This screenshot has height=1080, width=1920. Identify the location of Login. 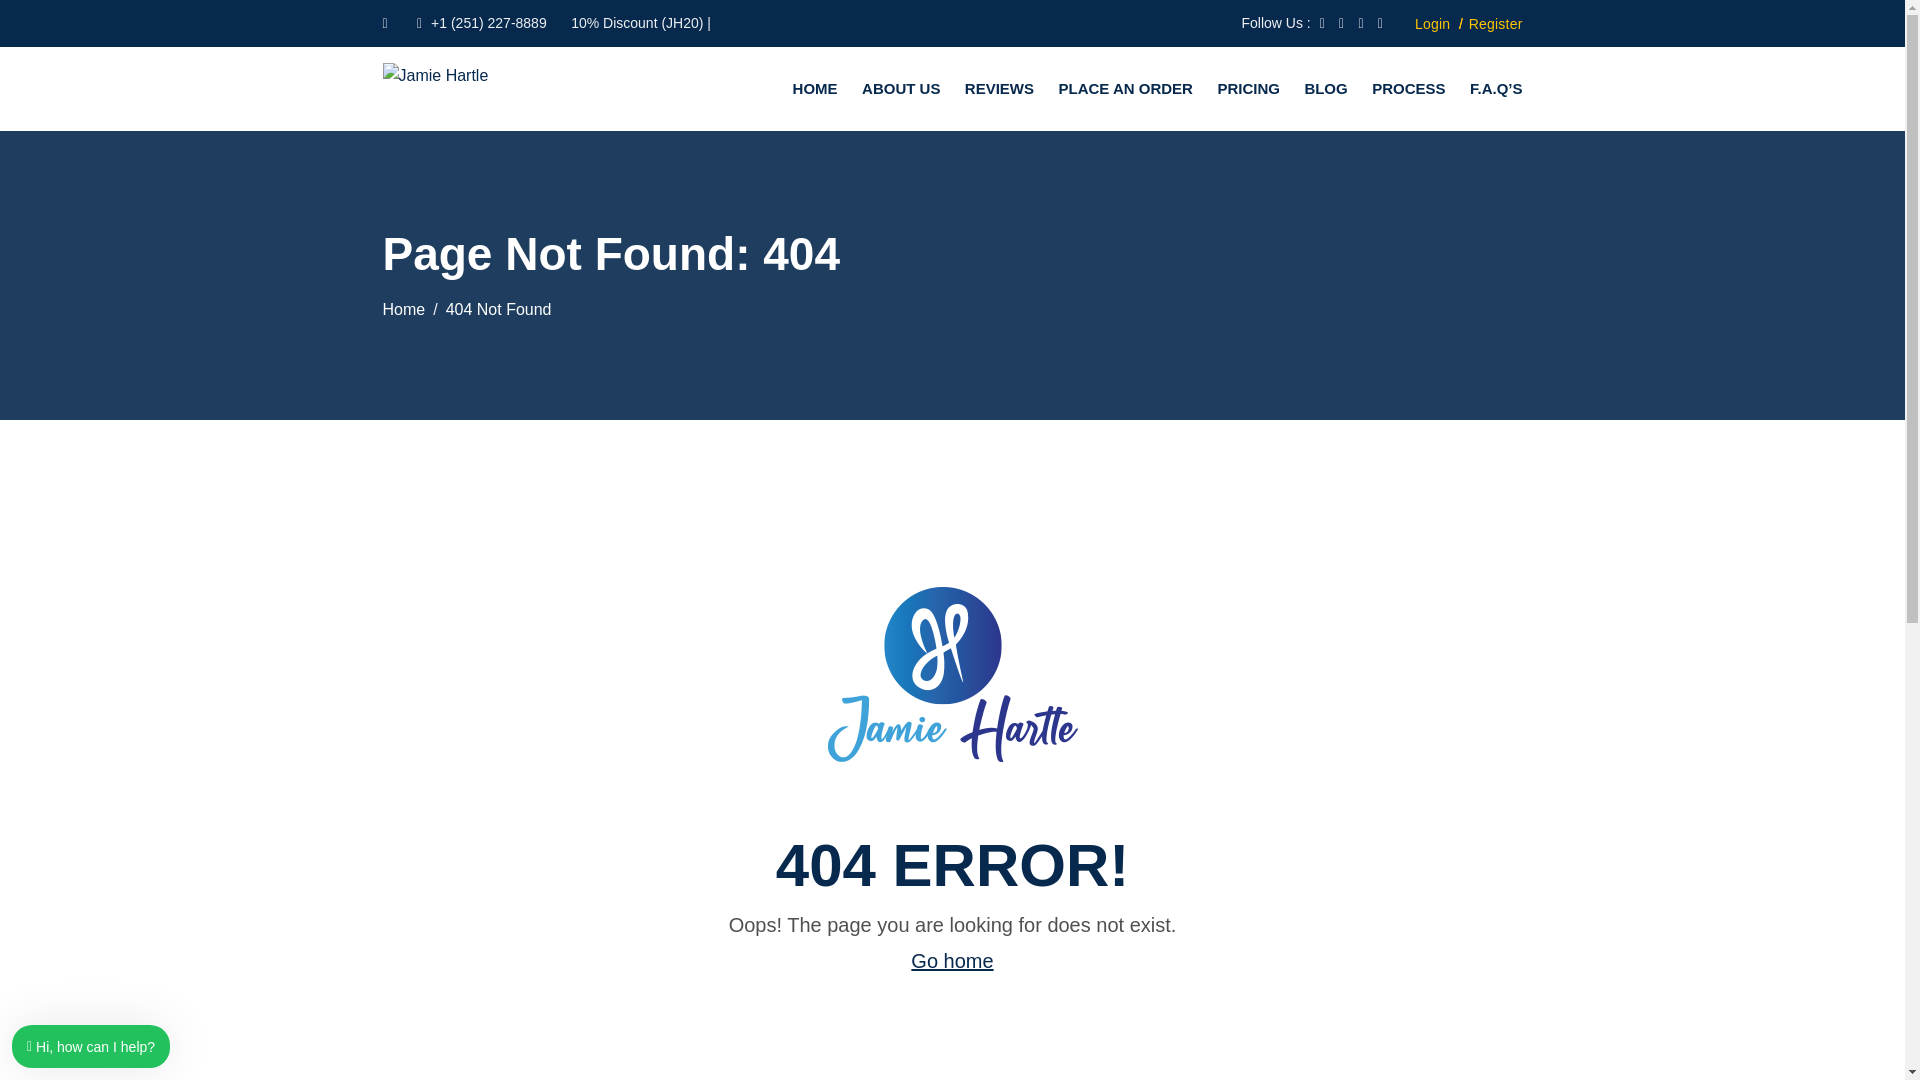
(1432, 22).